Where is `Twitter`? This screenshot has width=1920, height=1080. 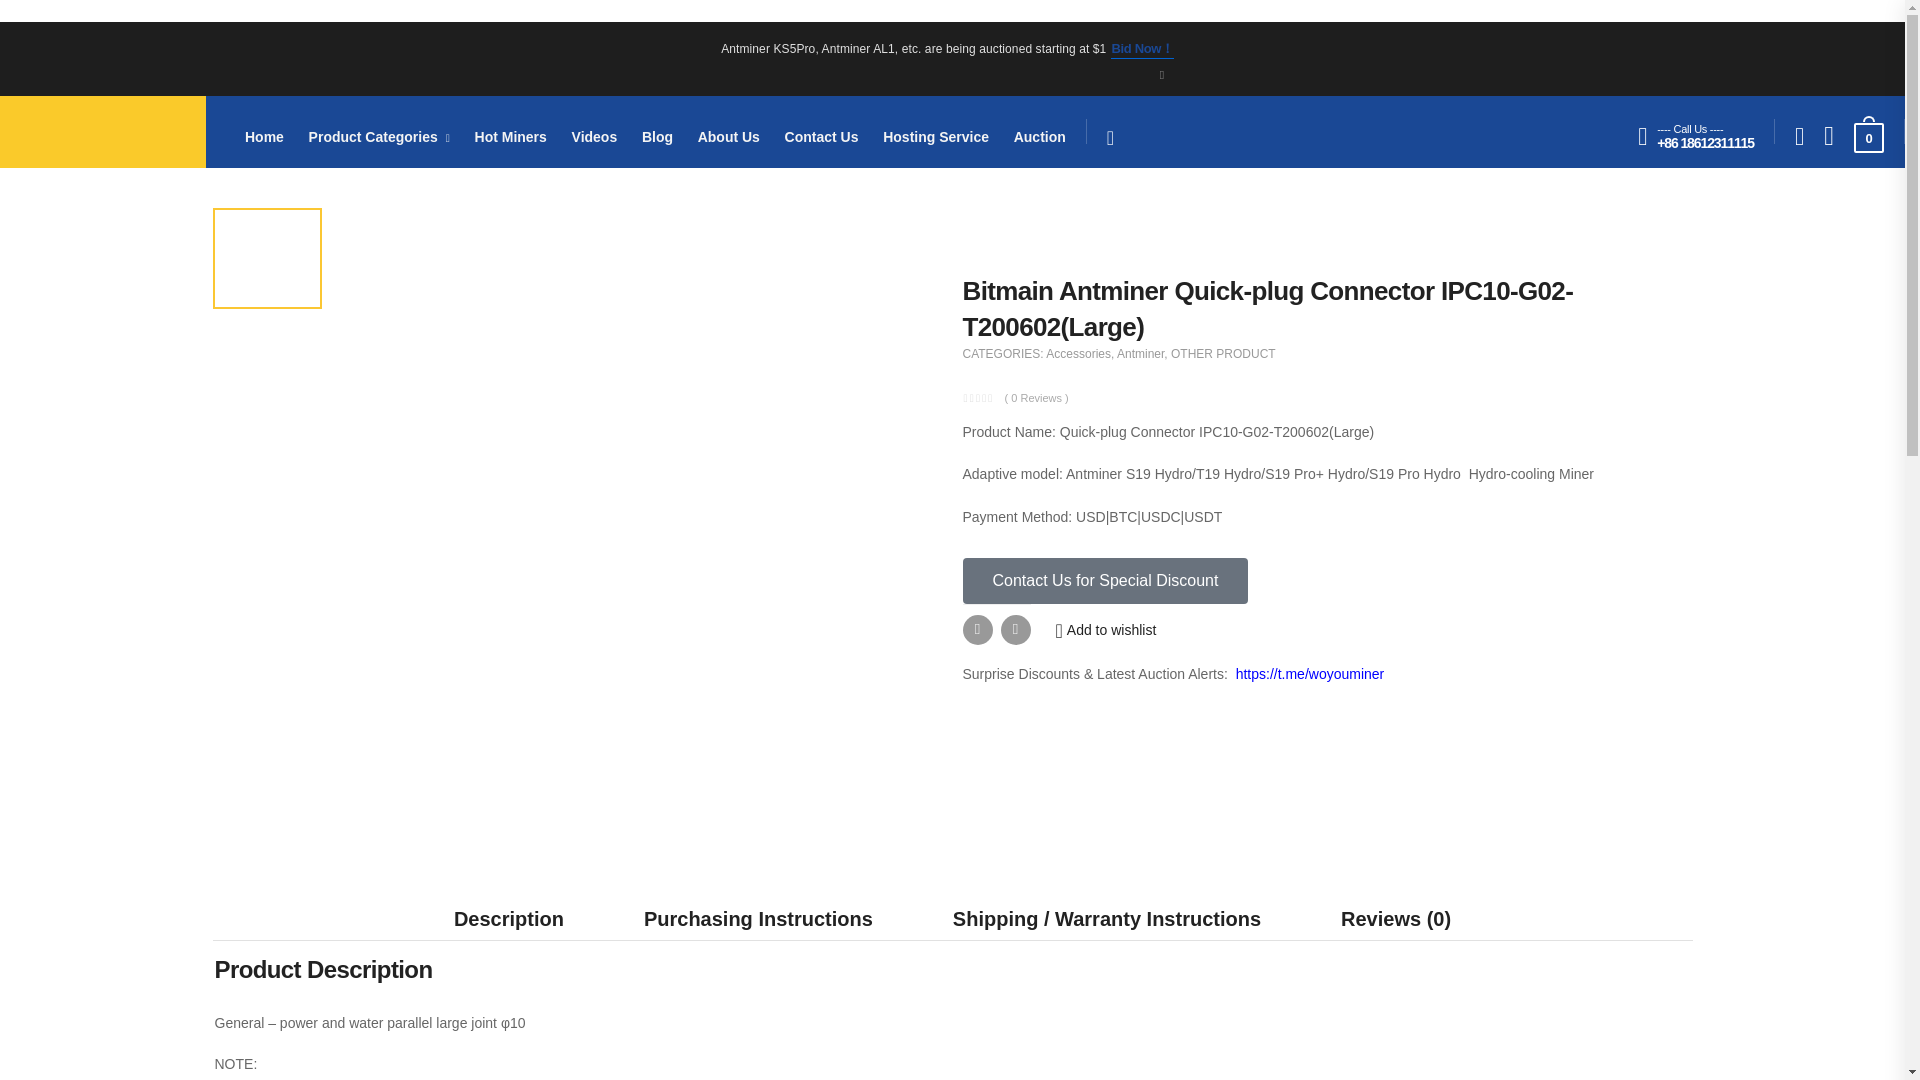 Twitter is located at coordinates (1014, 629).